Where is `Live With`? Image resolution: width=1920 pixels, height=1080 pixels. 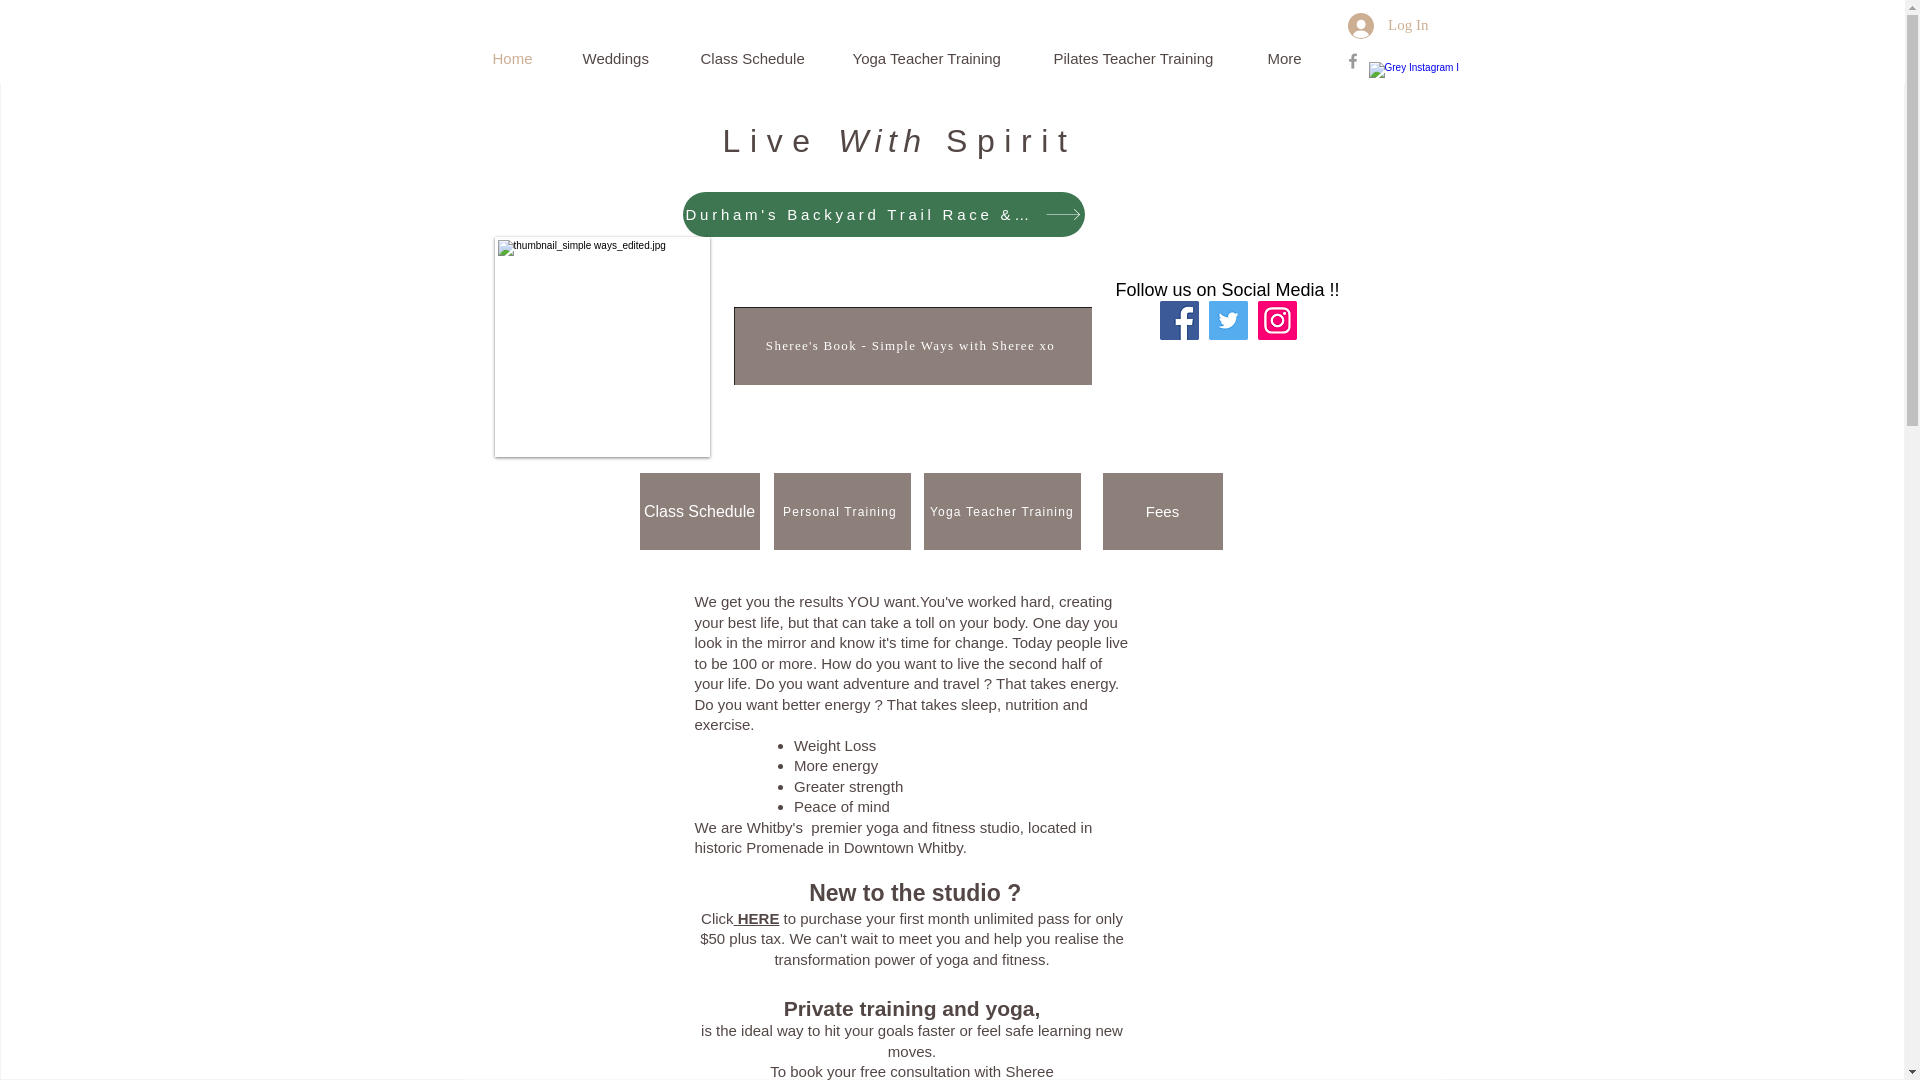
Live With is located at coordinates (825, 140).